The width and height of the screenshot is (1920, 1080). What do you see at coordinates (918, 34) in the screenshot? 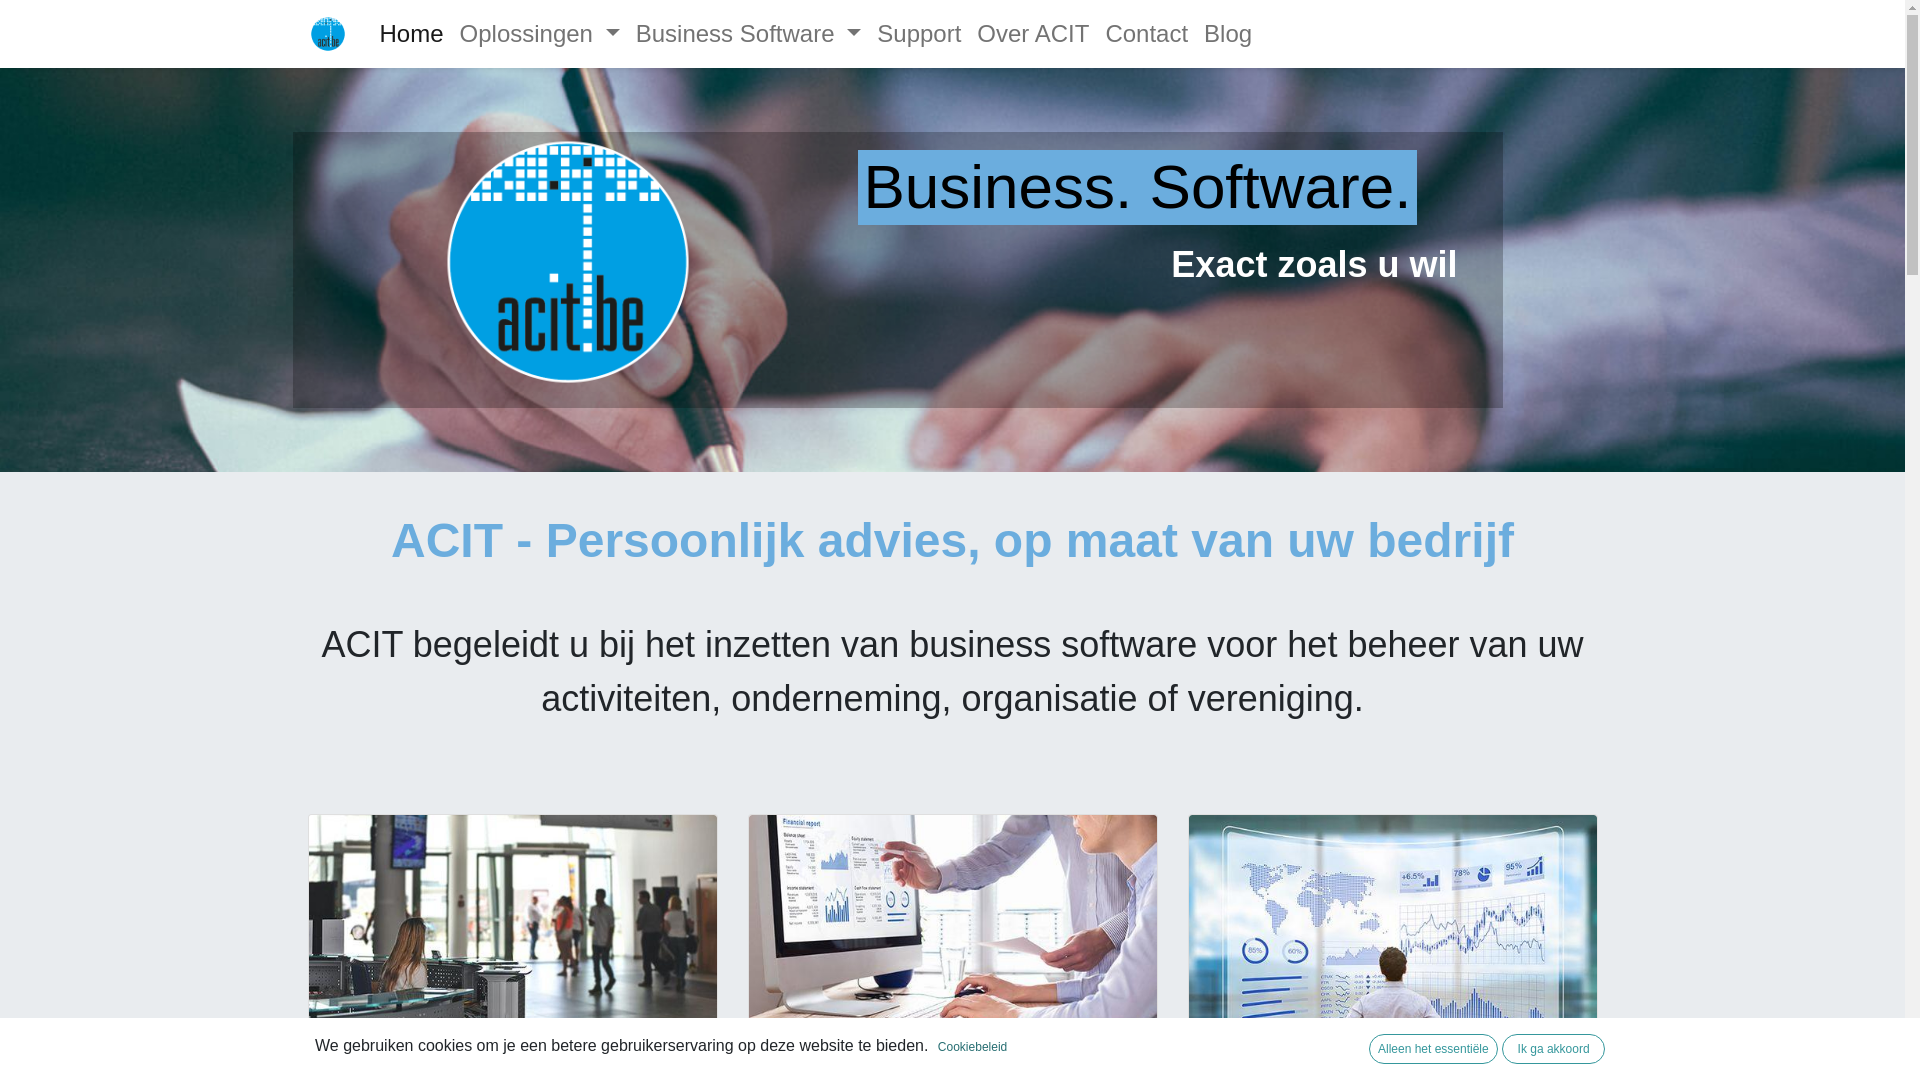
I see `Support` at bounding box center [918, 34].